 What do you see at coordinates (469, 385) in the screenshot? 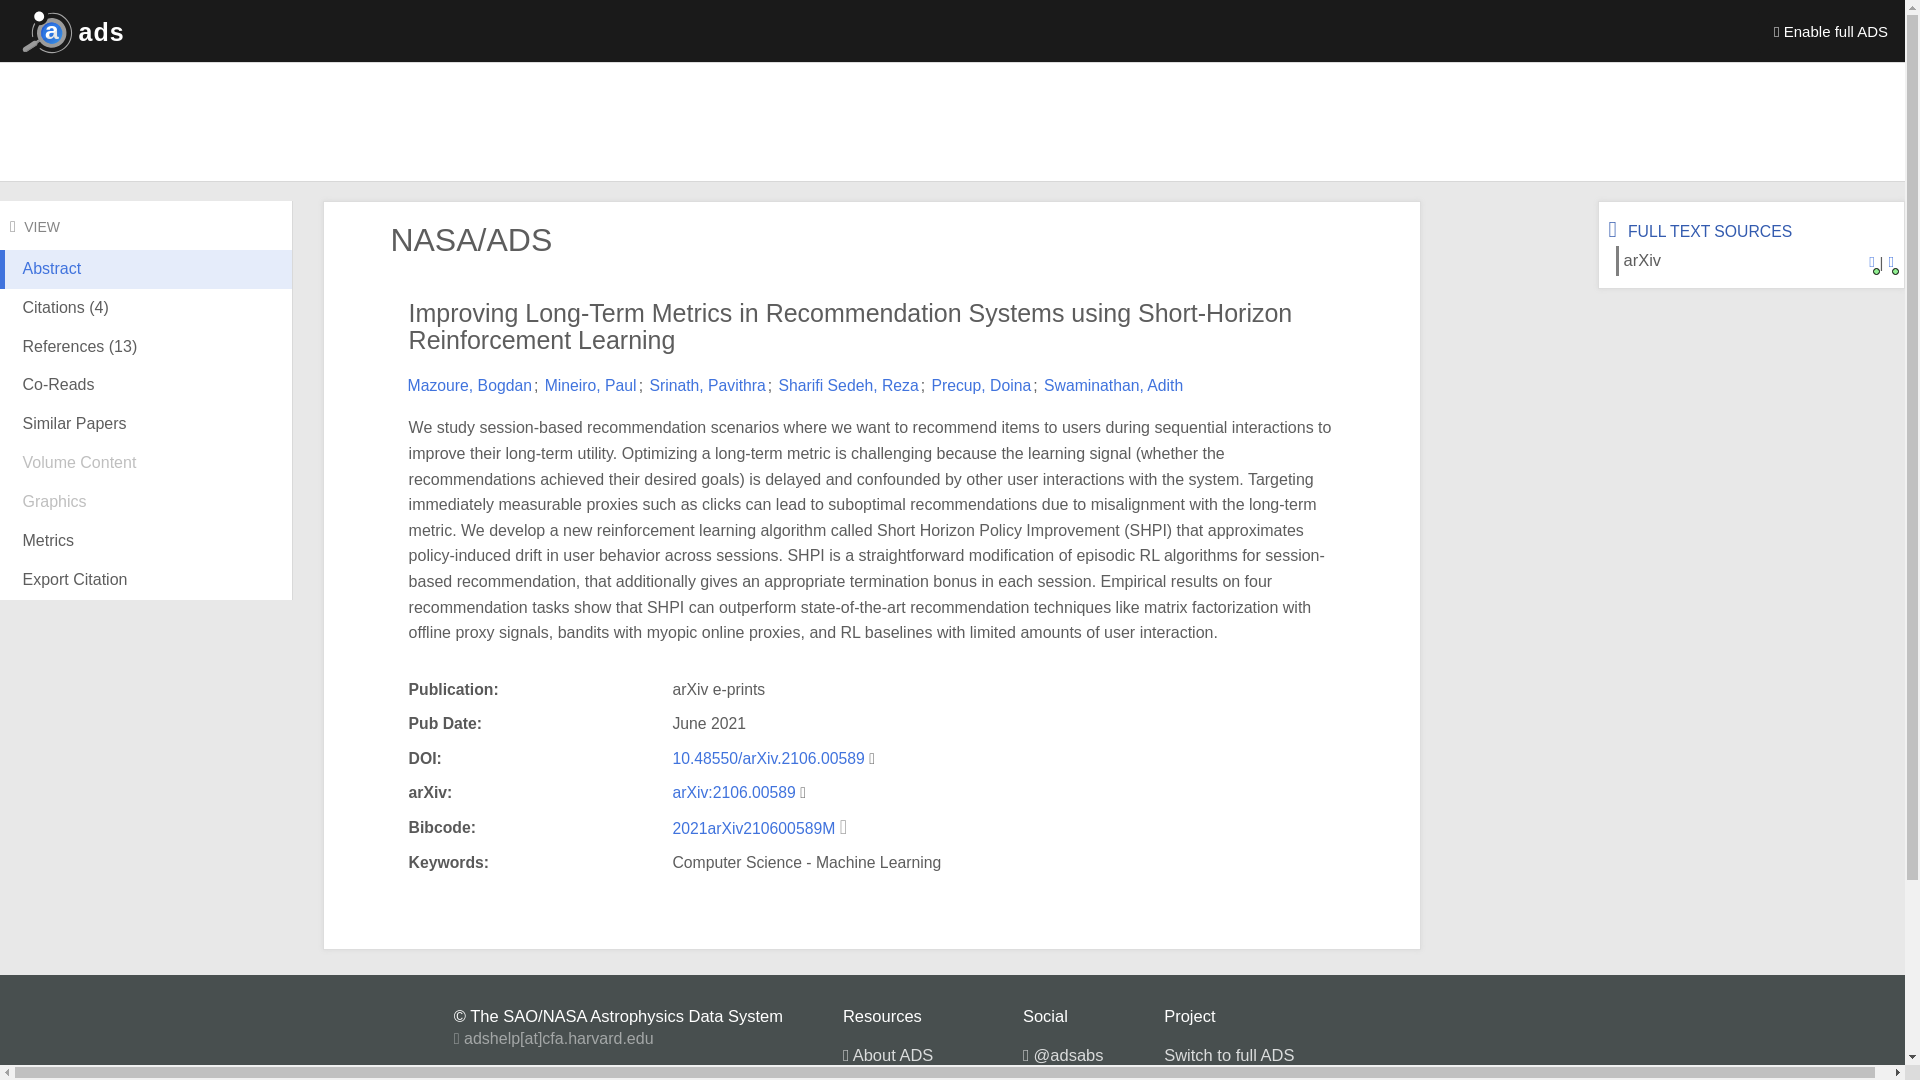
I see `Mazoure, Bogdan` at bounding box center [469, 385].